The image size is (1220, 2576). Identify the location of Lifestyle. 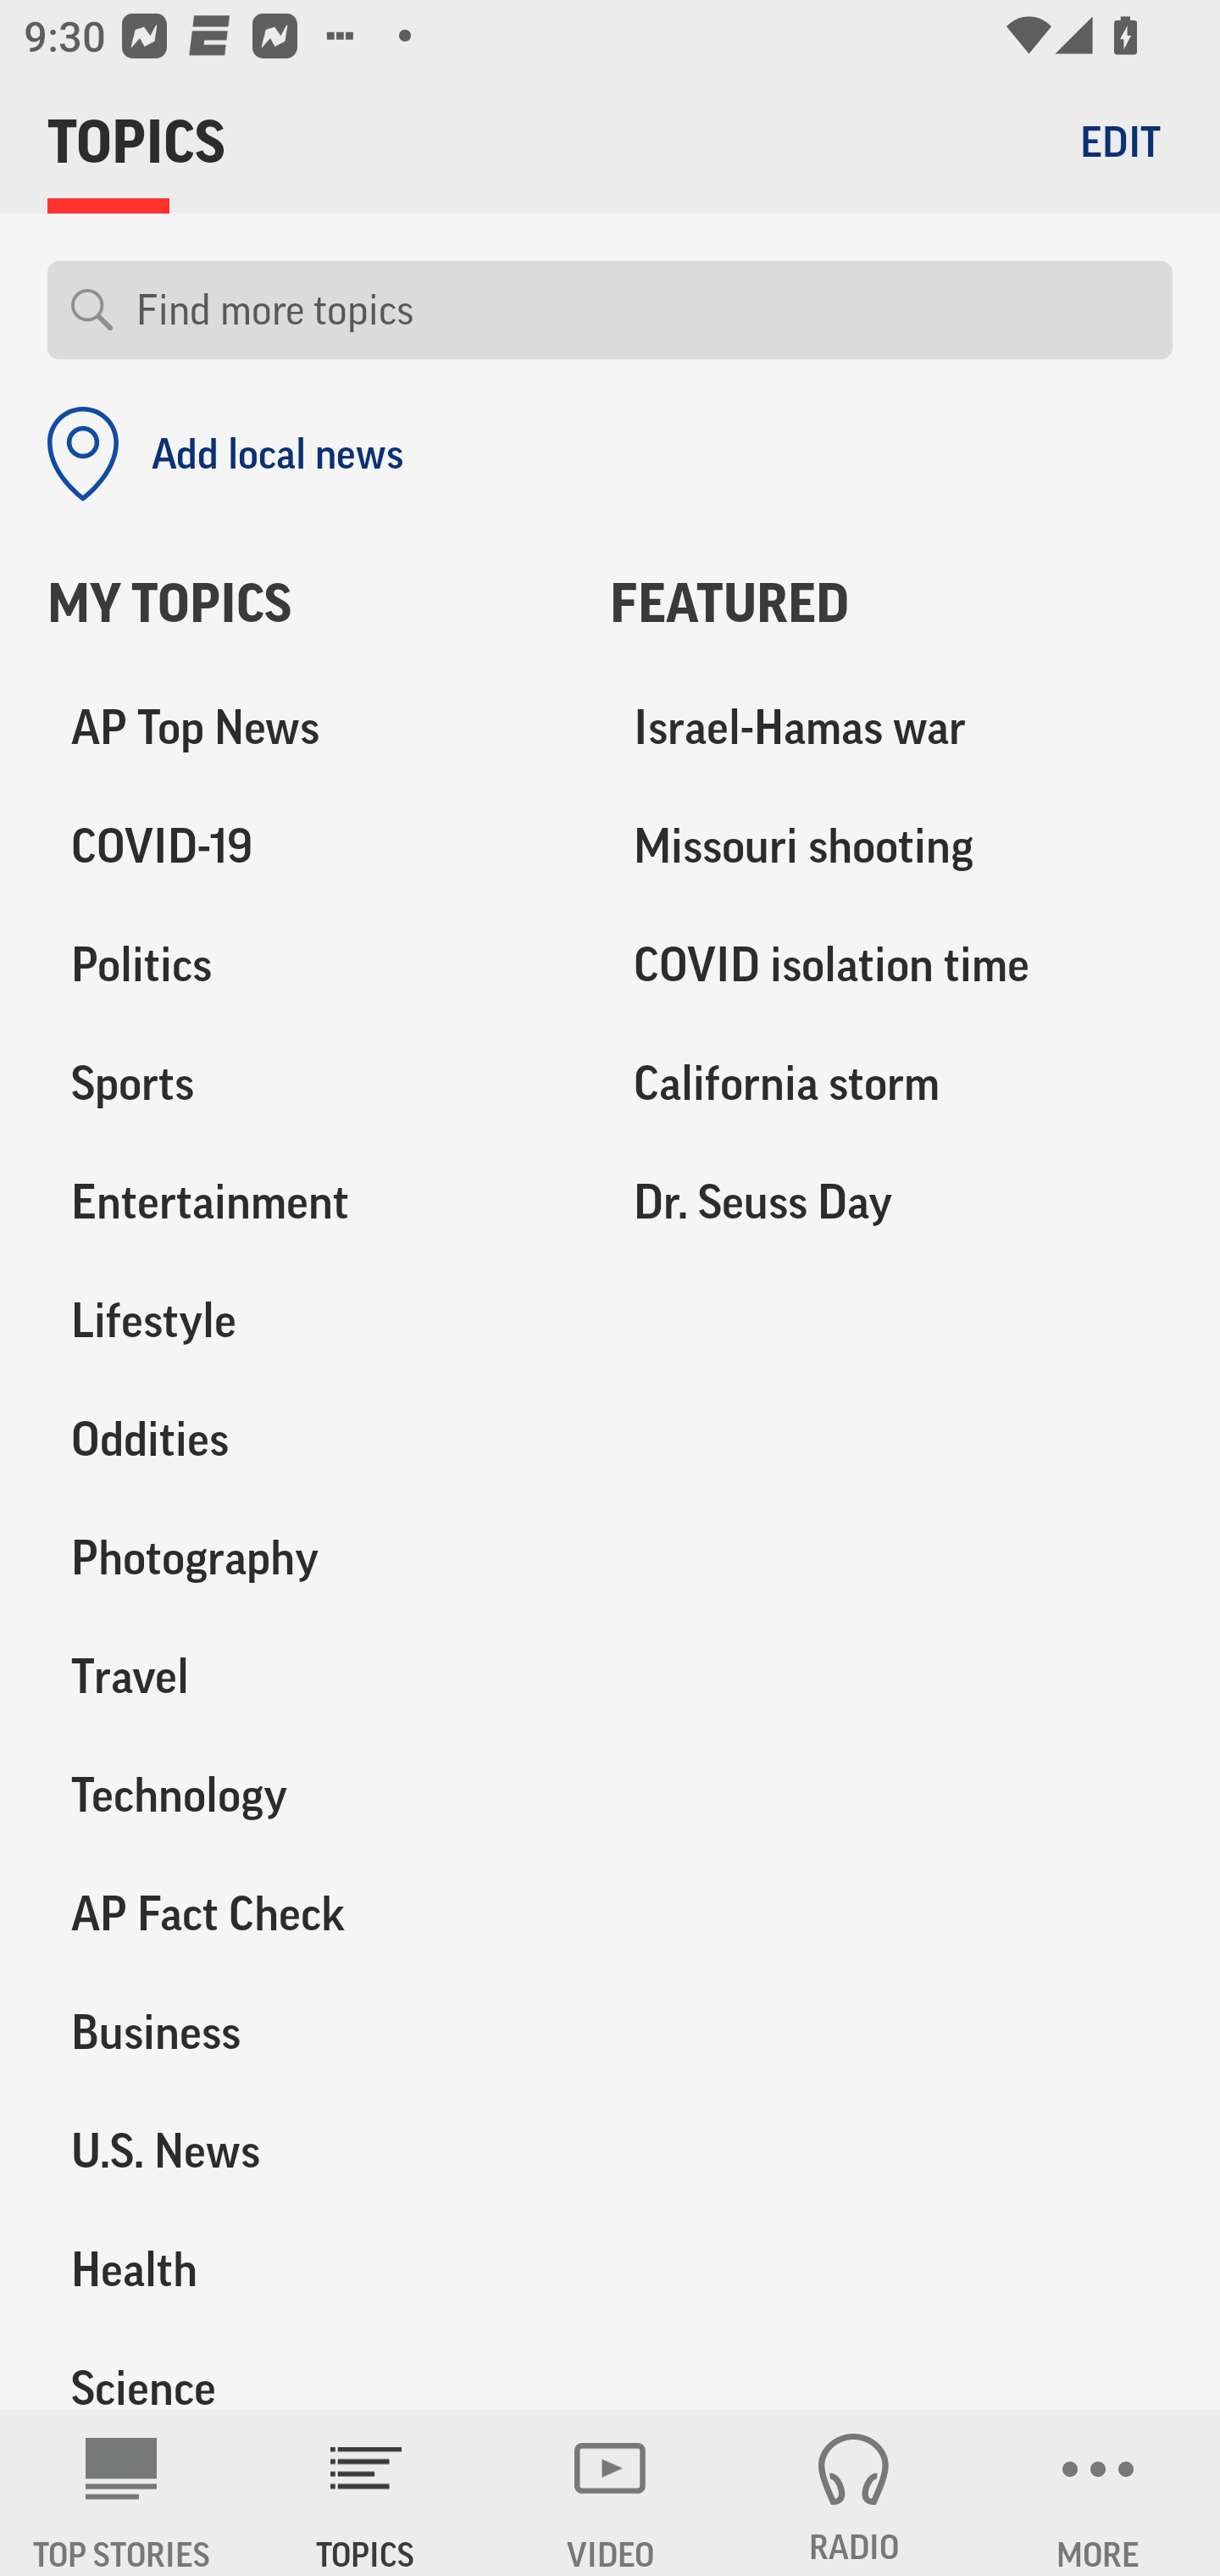
(305, 1321).